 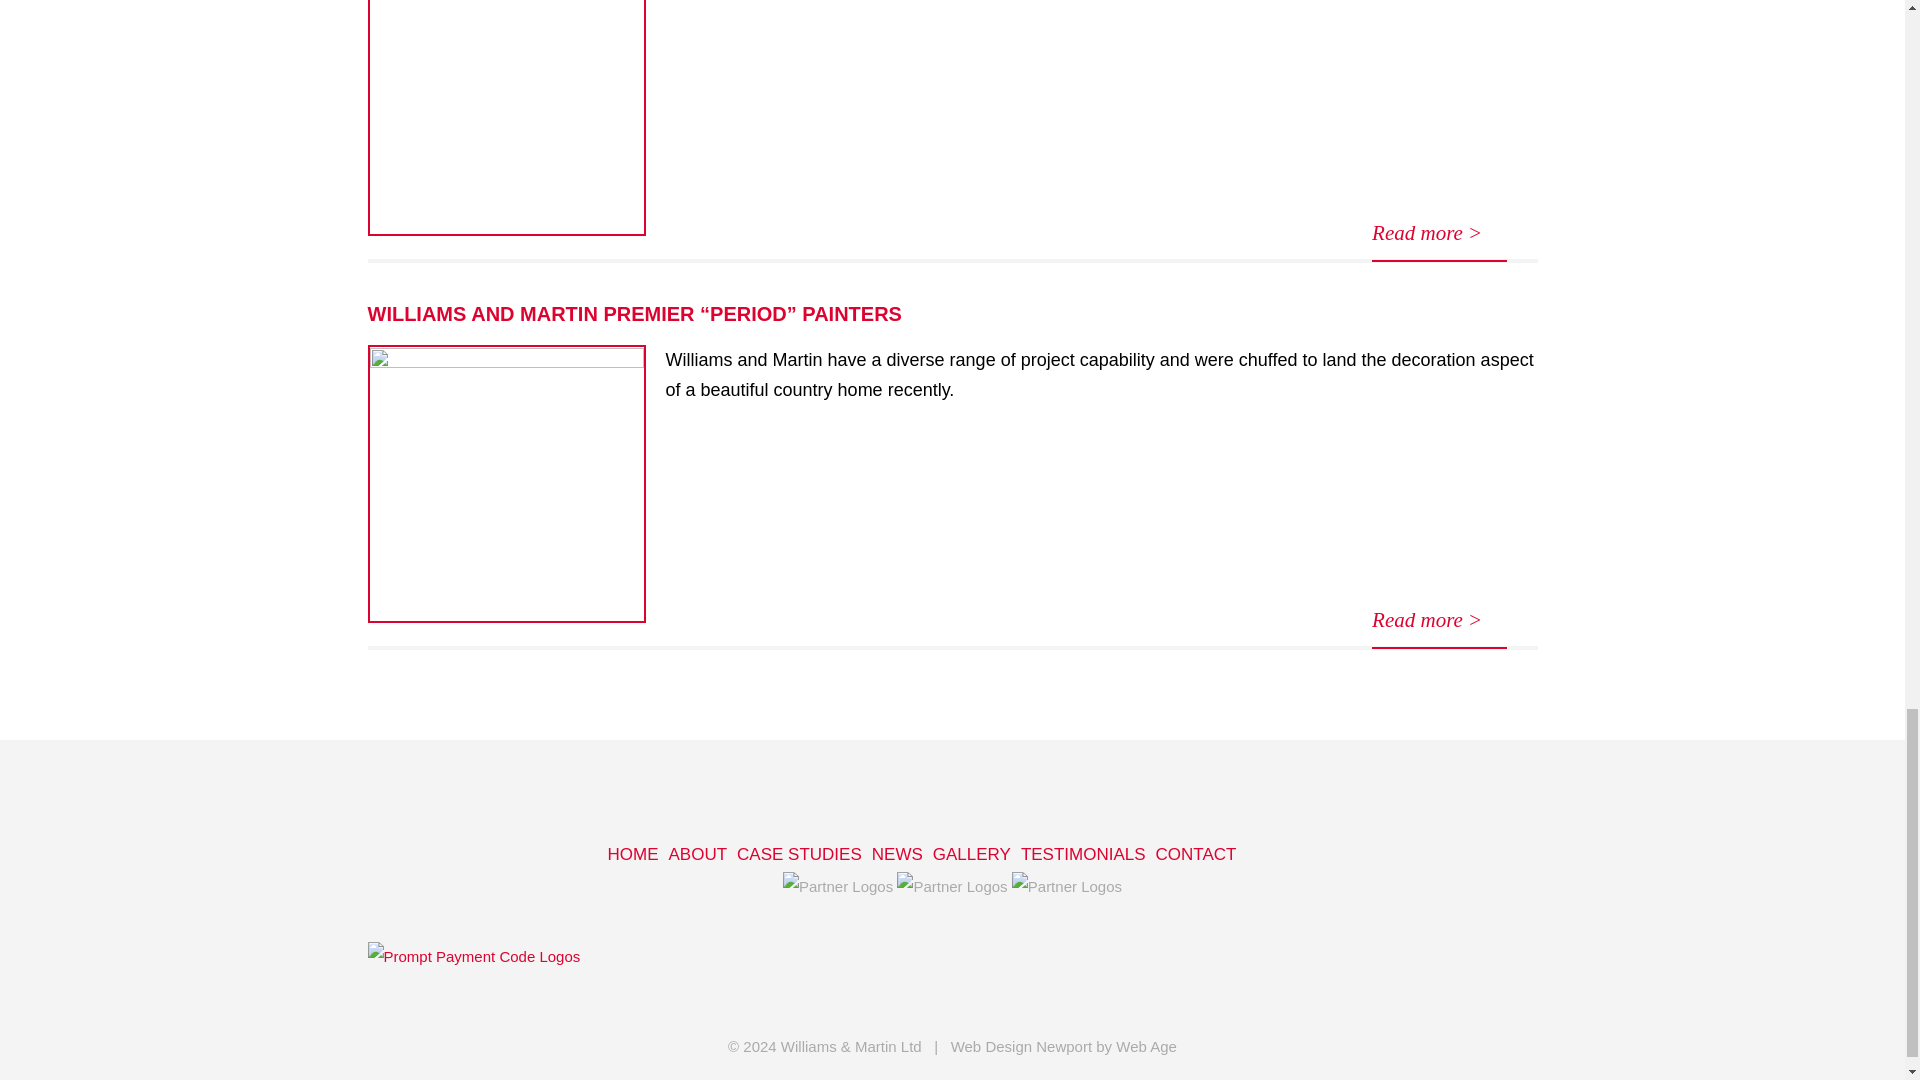 What do you see at coordinates (698, 856) in the screenshot?
I see `ABOUT` at bounding box center [698, 856].